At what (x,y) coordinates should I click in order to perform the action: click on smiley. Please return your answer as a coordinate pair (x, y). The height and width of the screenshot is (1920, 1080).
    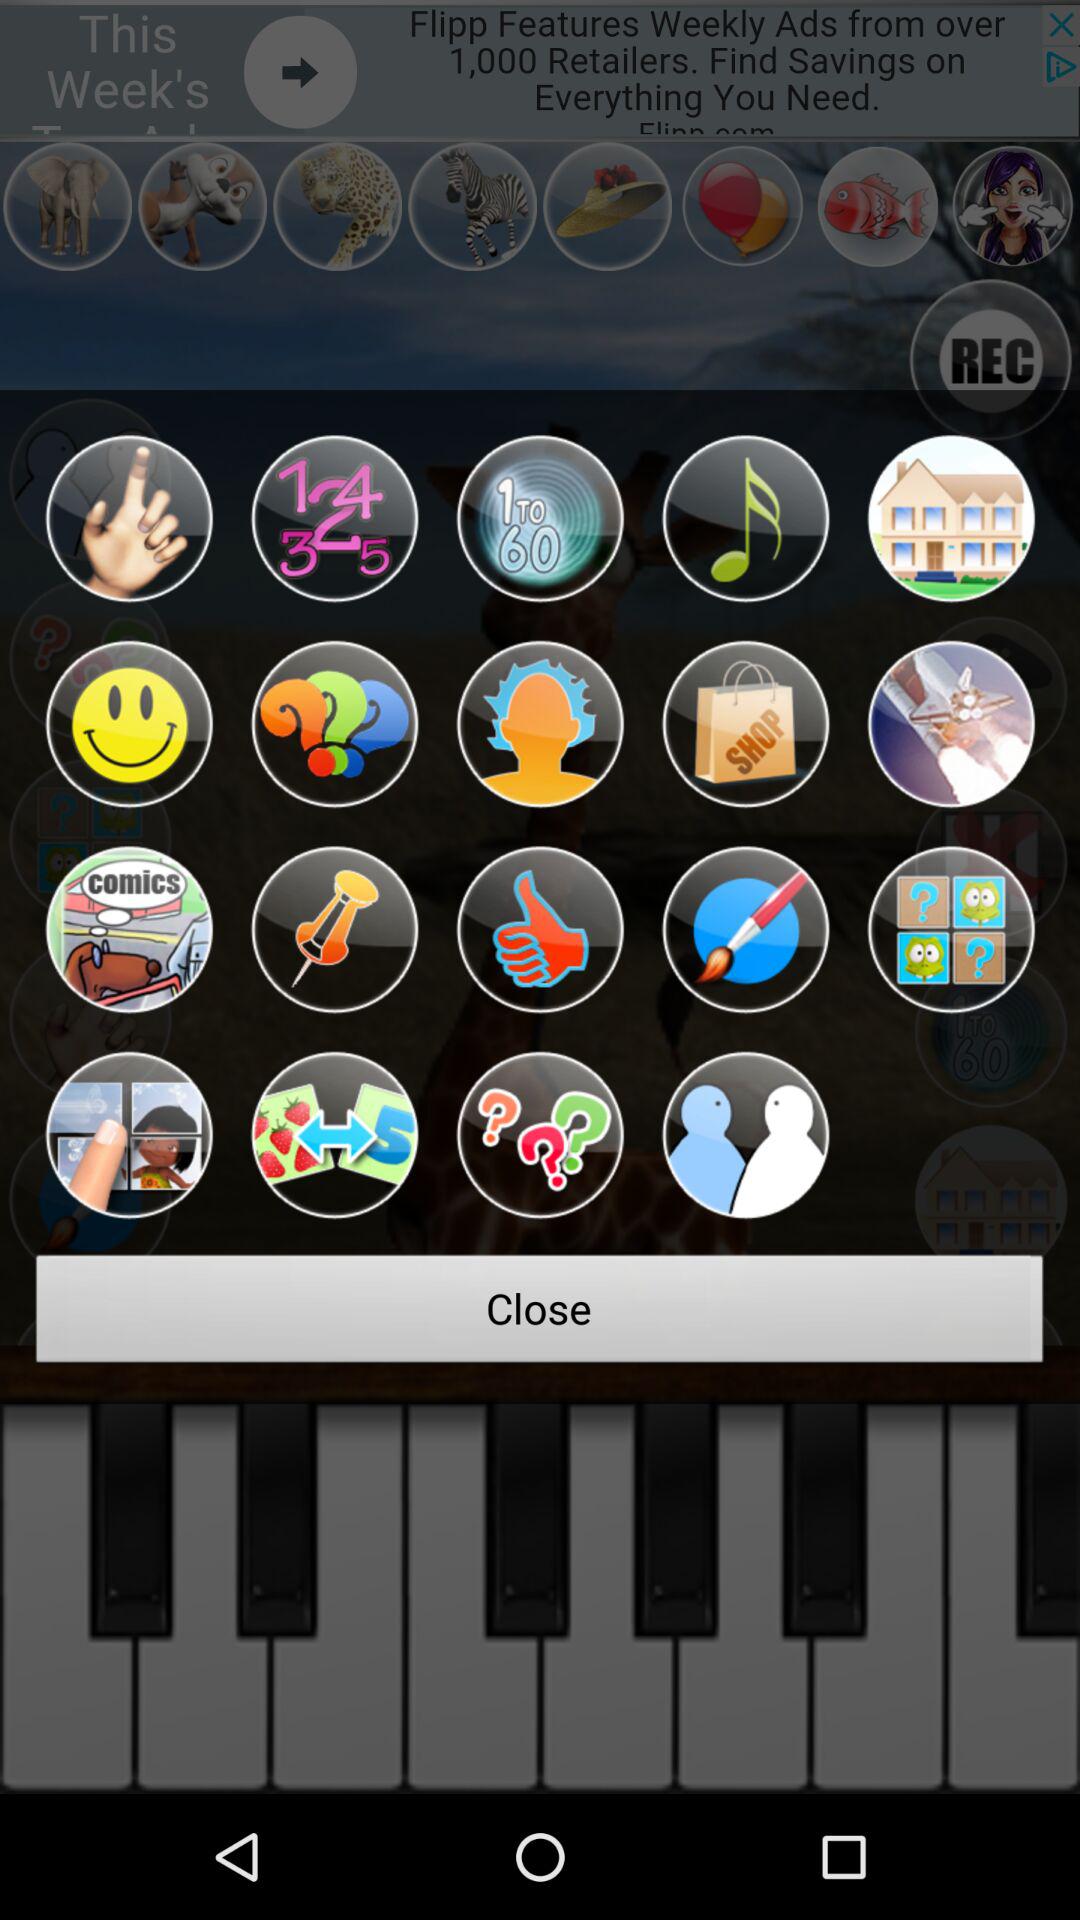
    Looking at the image, I should click on (128, 724).